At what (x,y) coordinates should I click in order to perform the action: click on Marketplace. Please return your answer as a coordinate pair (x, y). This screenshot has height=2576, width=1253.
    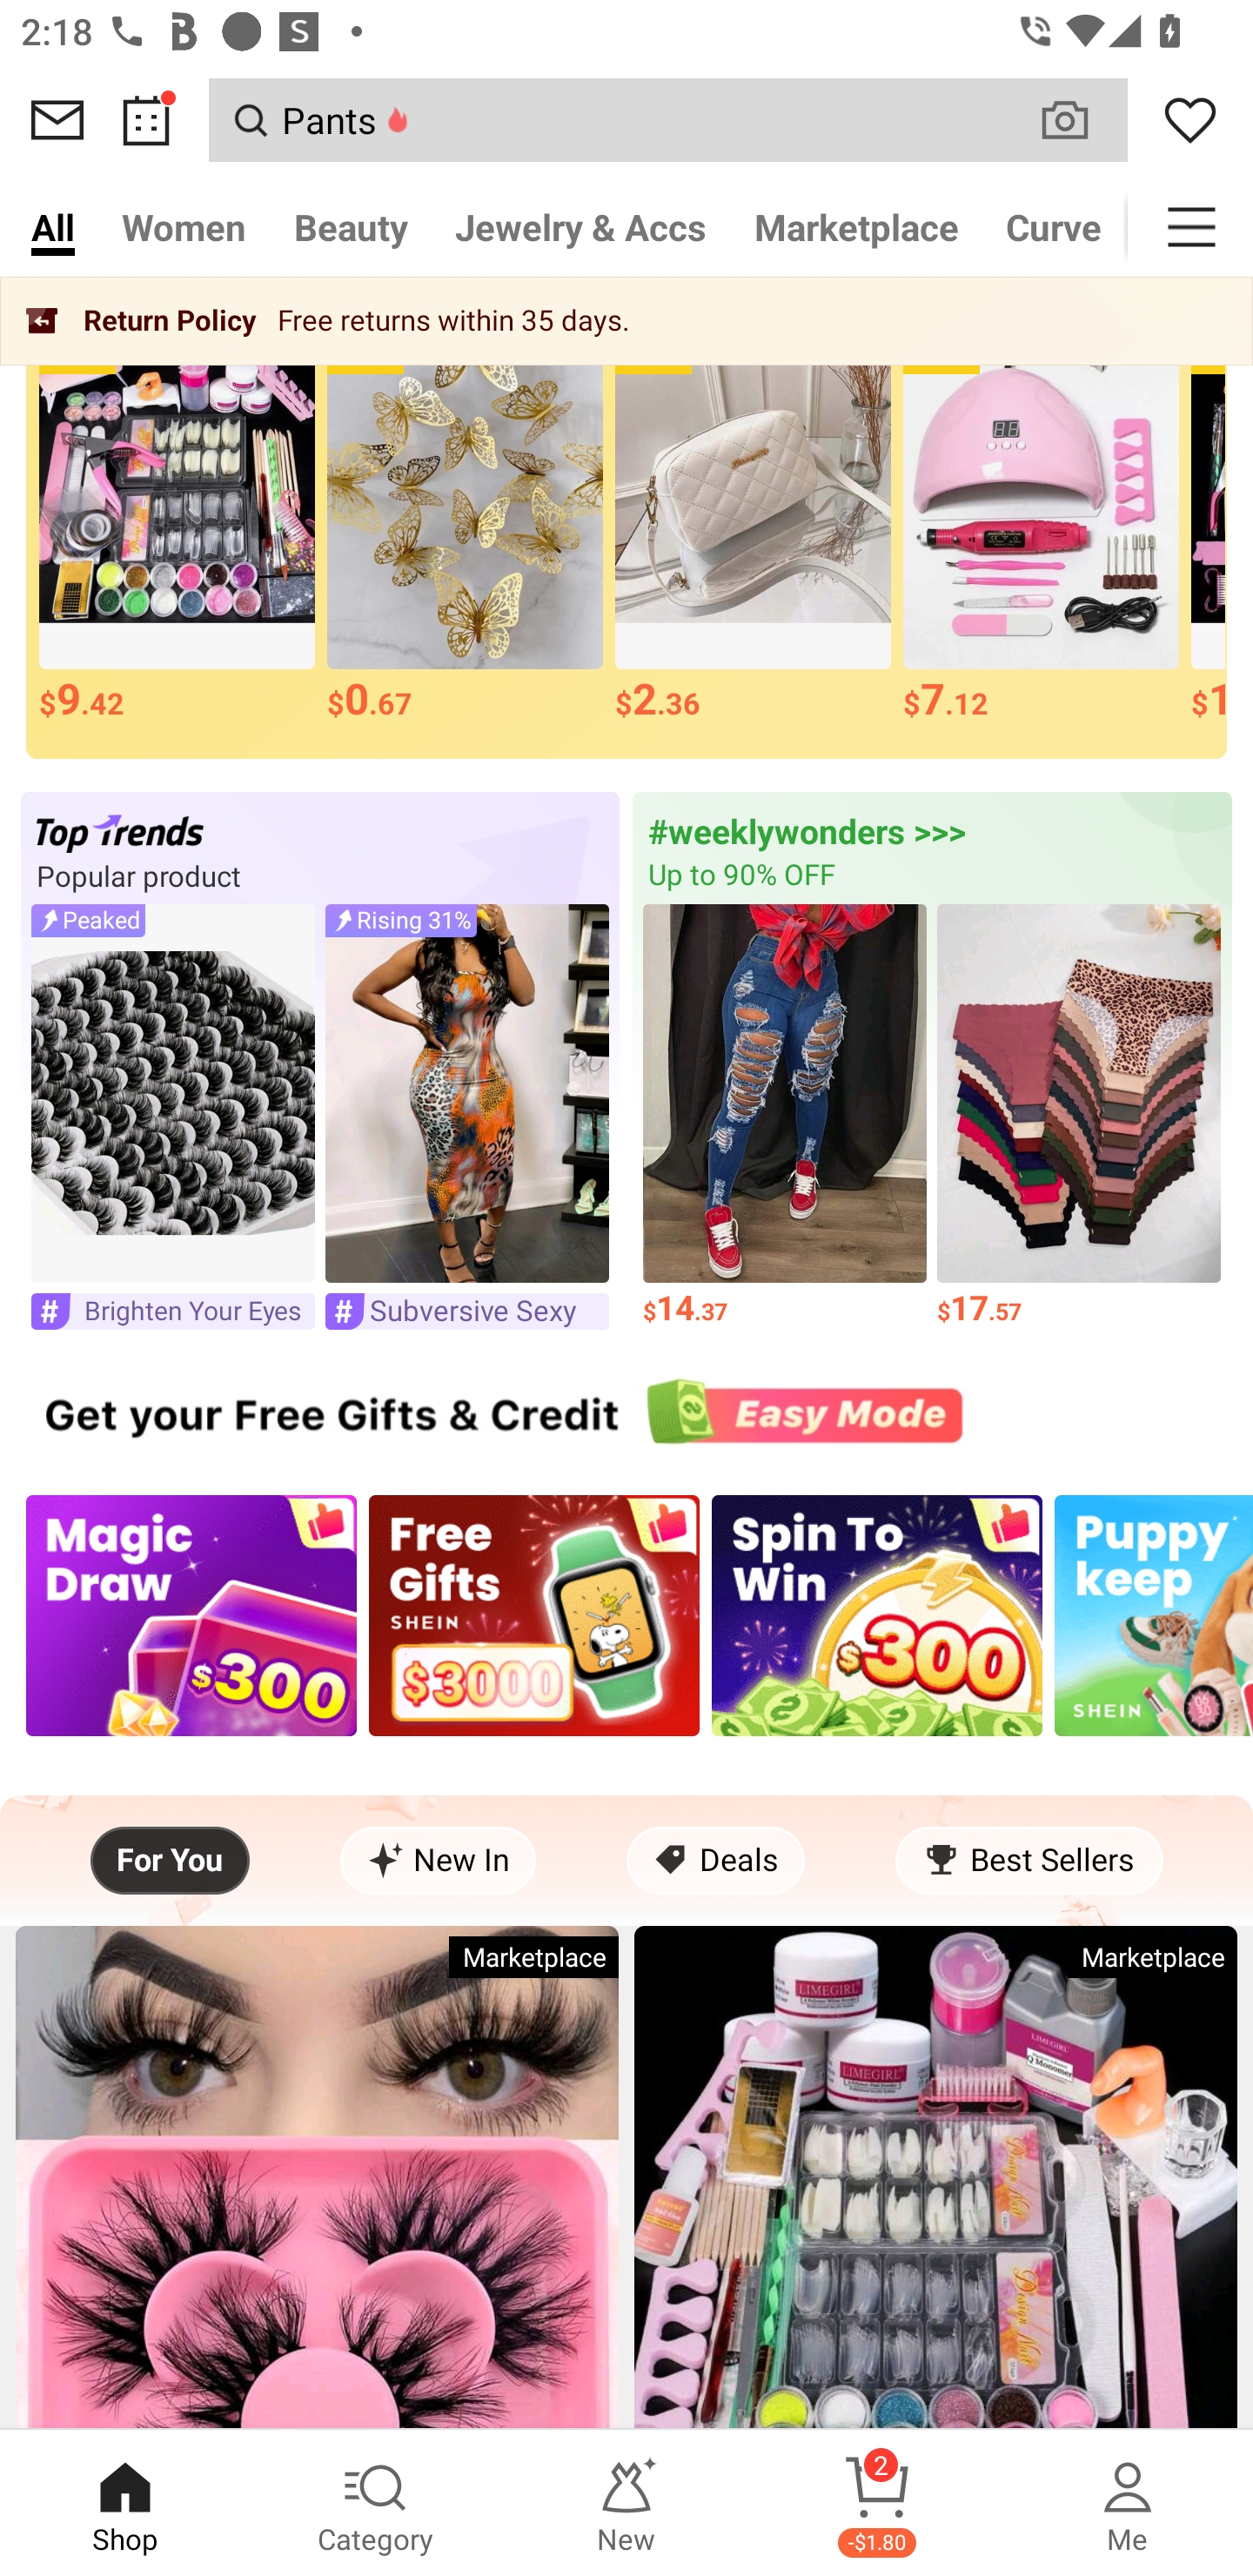
    Looking at the image, I should click on (856, 226).